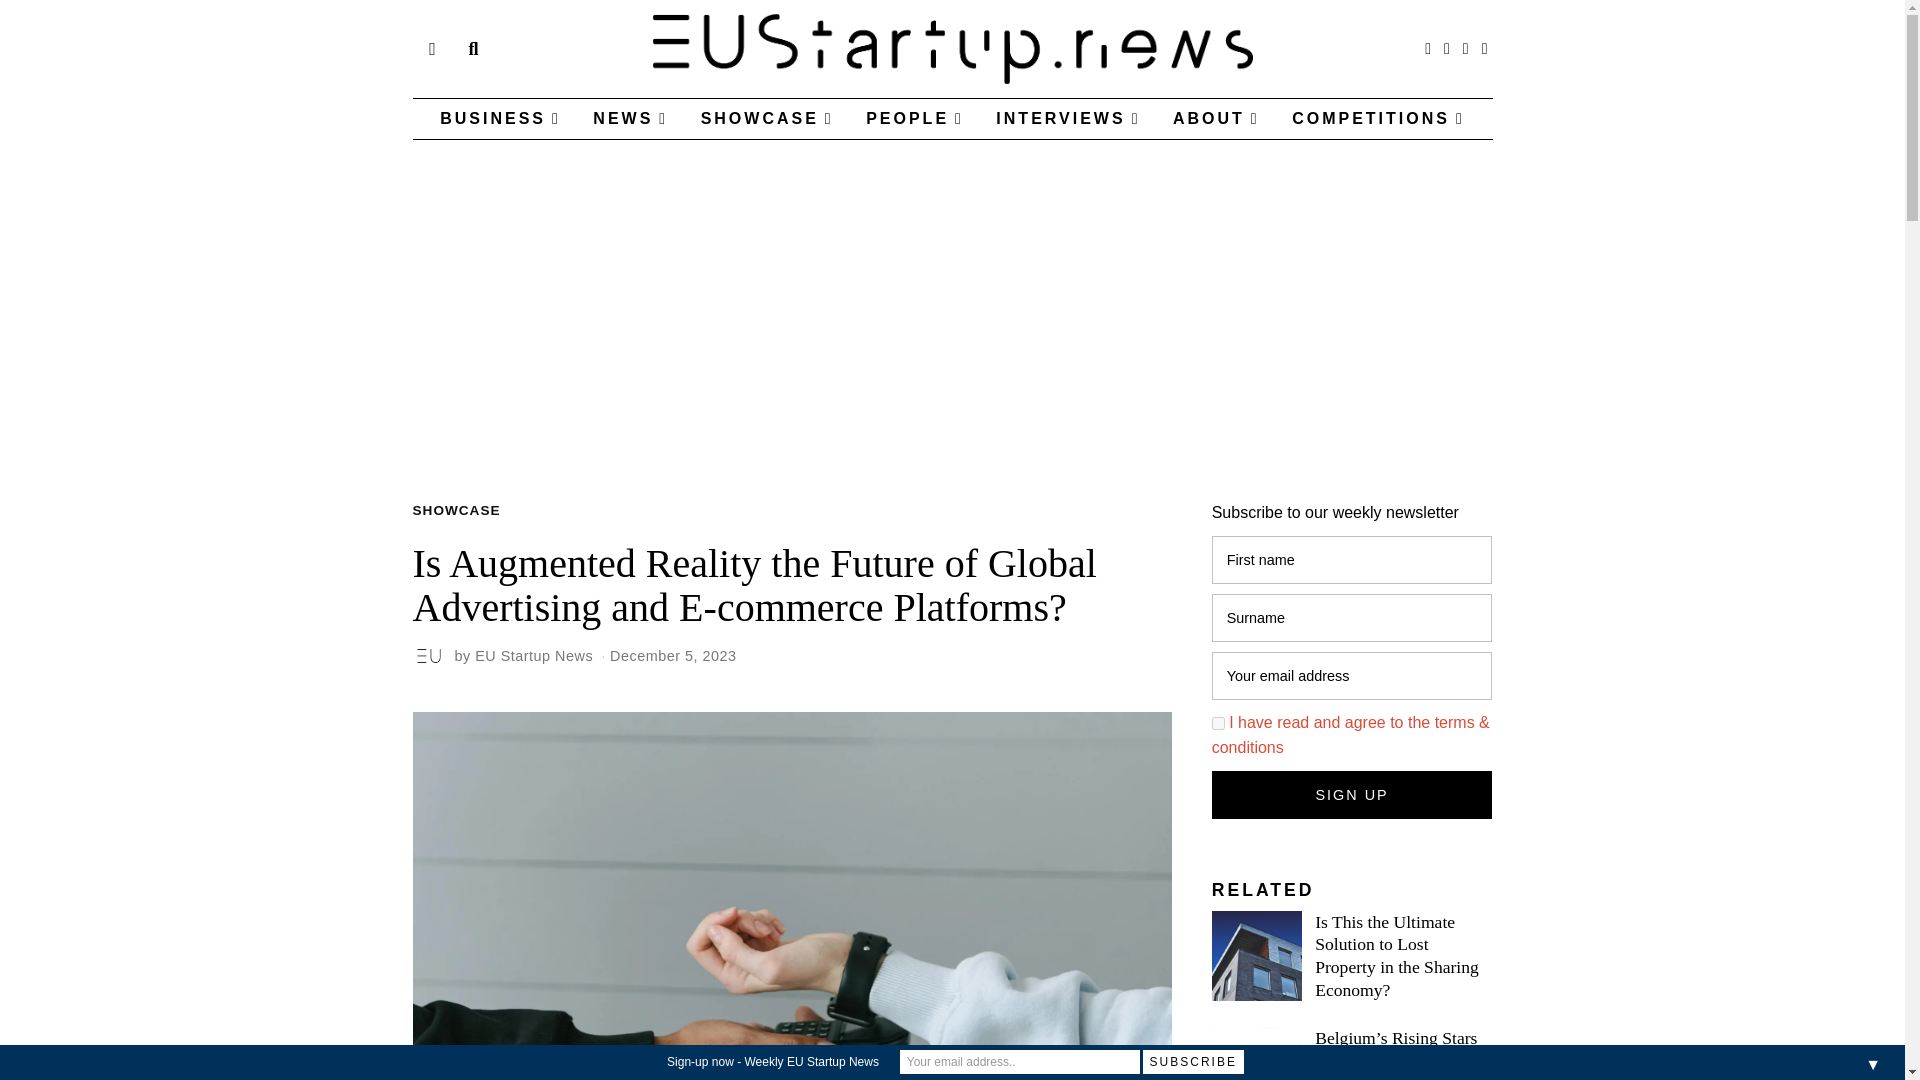 The image size is (1920, 1080). I want to click on SHOWCASE, so click(456, 511).